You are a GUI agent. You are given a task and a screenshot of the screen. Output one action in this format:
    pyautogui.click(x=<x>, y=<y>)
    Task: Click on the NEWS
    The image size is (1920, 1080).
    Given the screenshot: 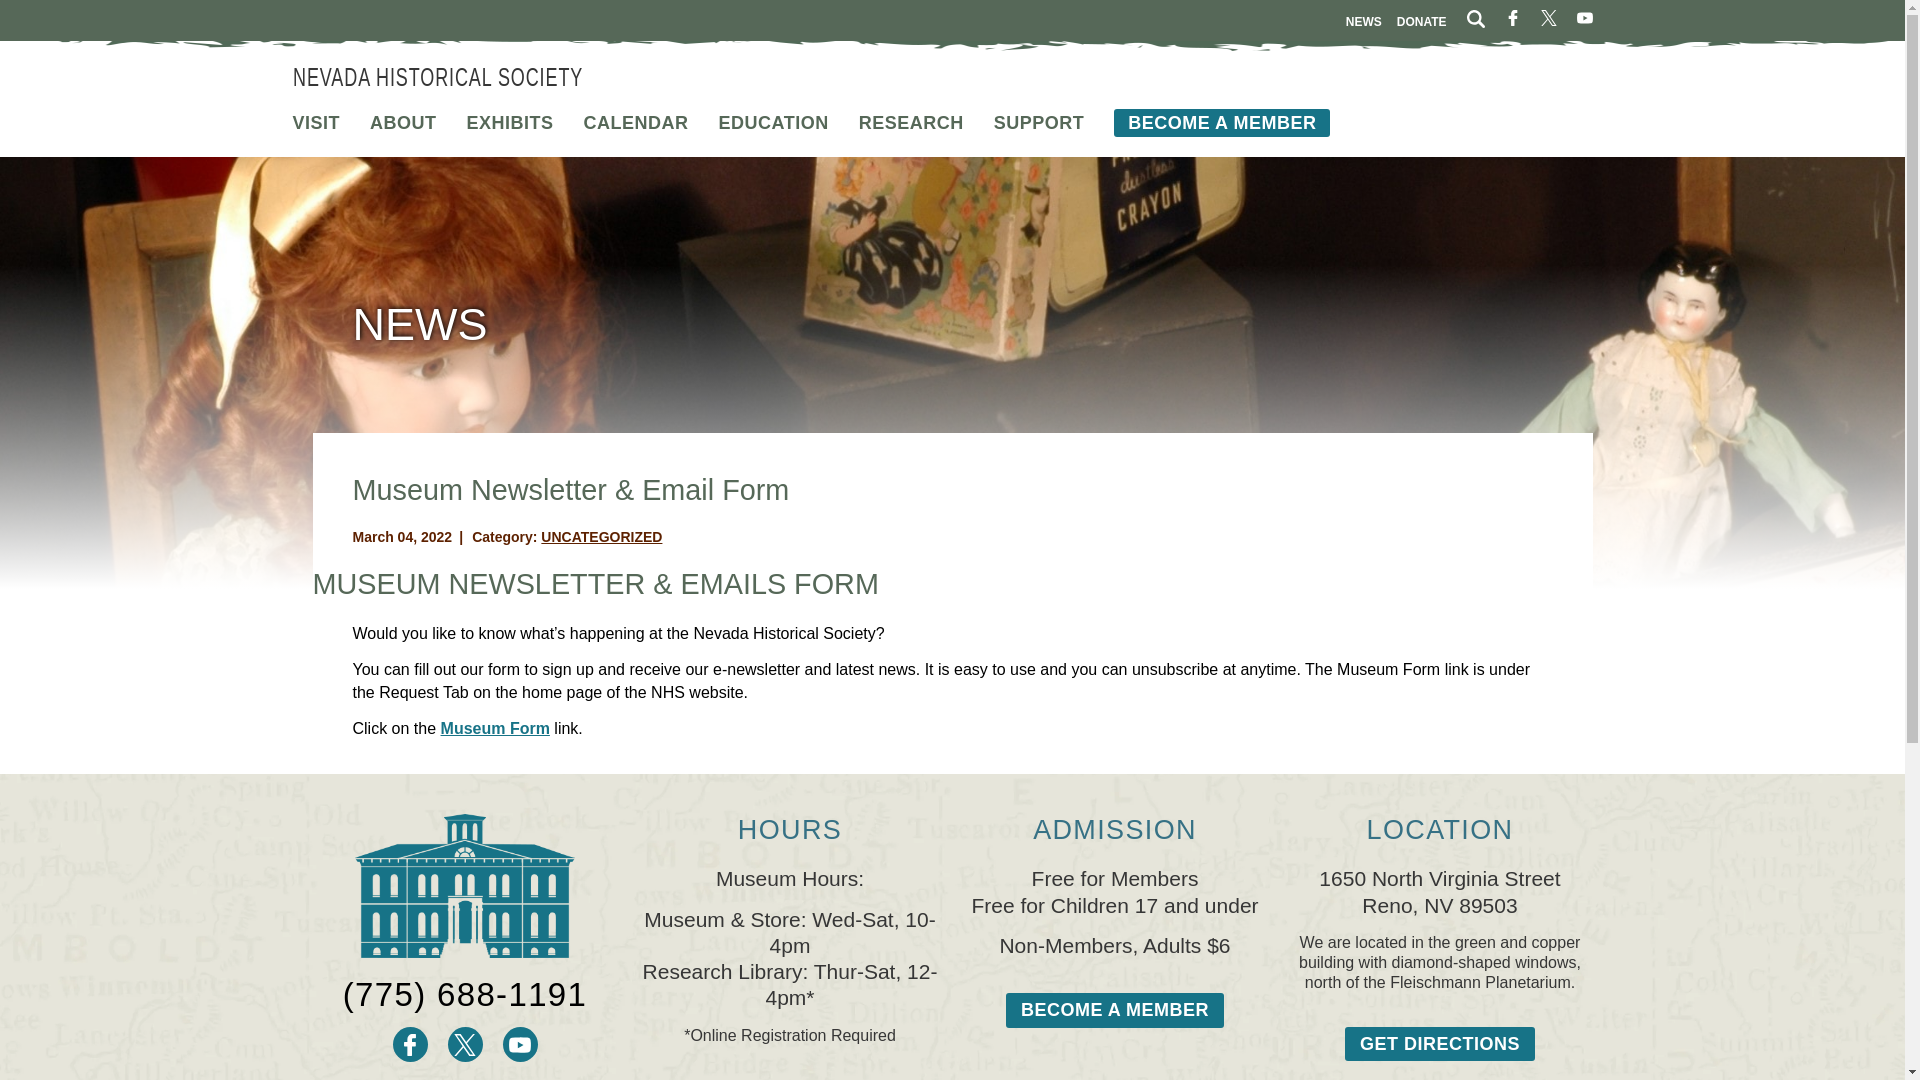 What is the action you would take?
    pyautogui.click(x=1364, y=21)
    